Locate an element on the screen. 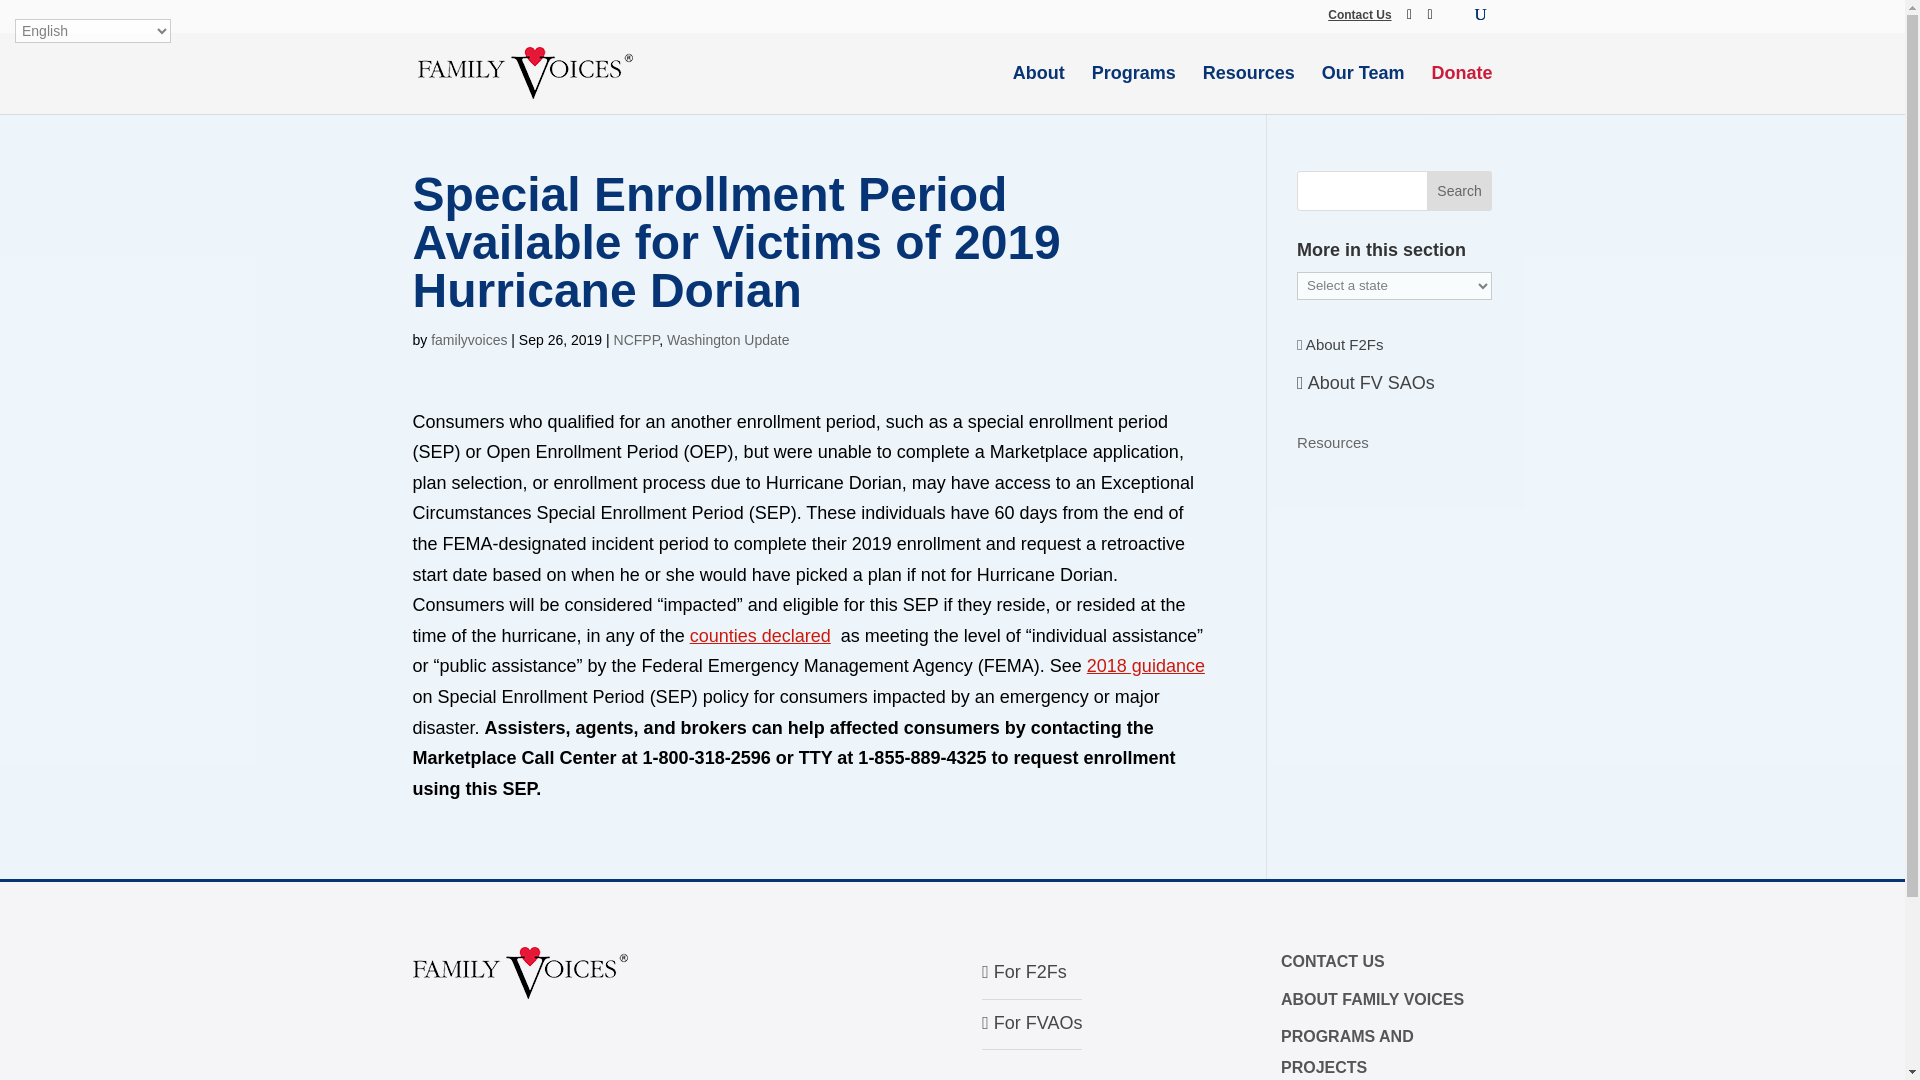 The width and height of the screenshot is (1920, 1080). Contact Us is located at coordinates (1359, 14).